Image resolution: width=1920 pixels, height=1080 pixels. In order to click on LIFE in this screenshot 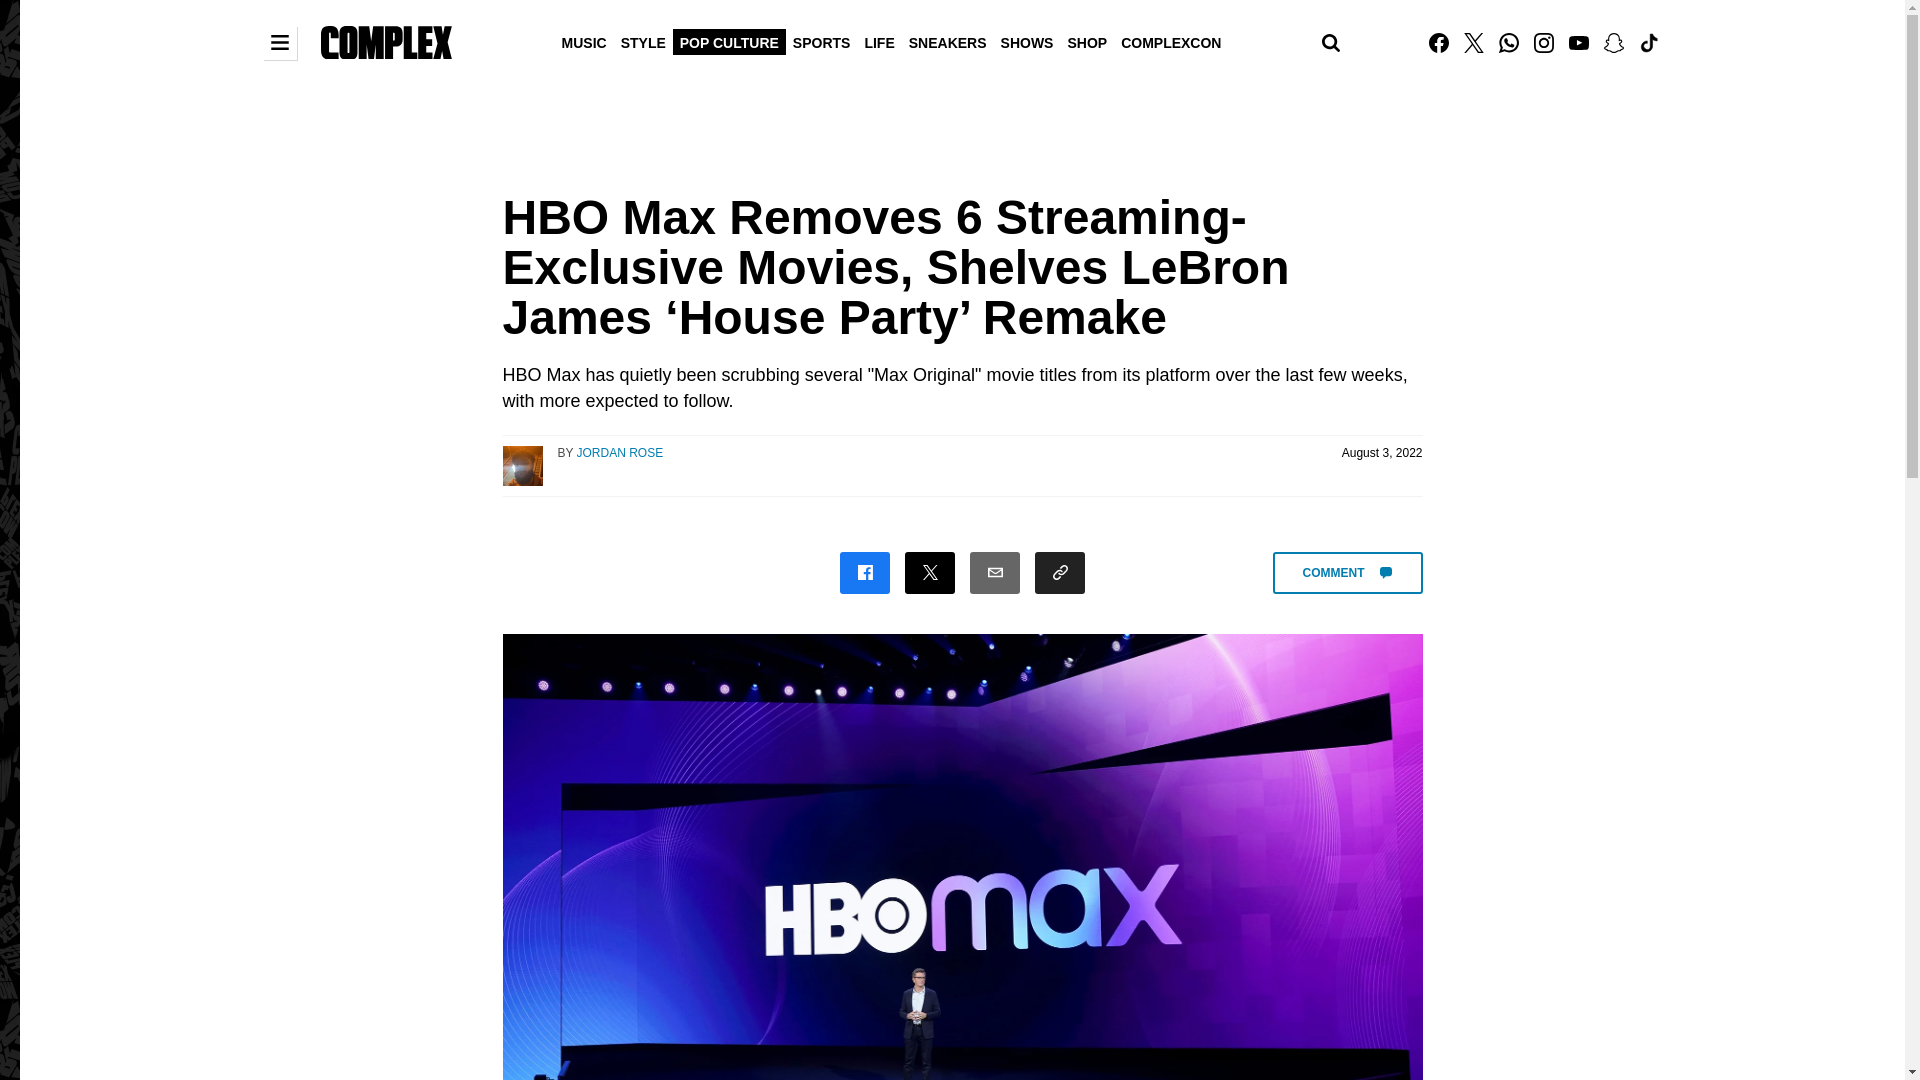, I will do `click(878, 41)`.